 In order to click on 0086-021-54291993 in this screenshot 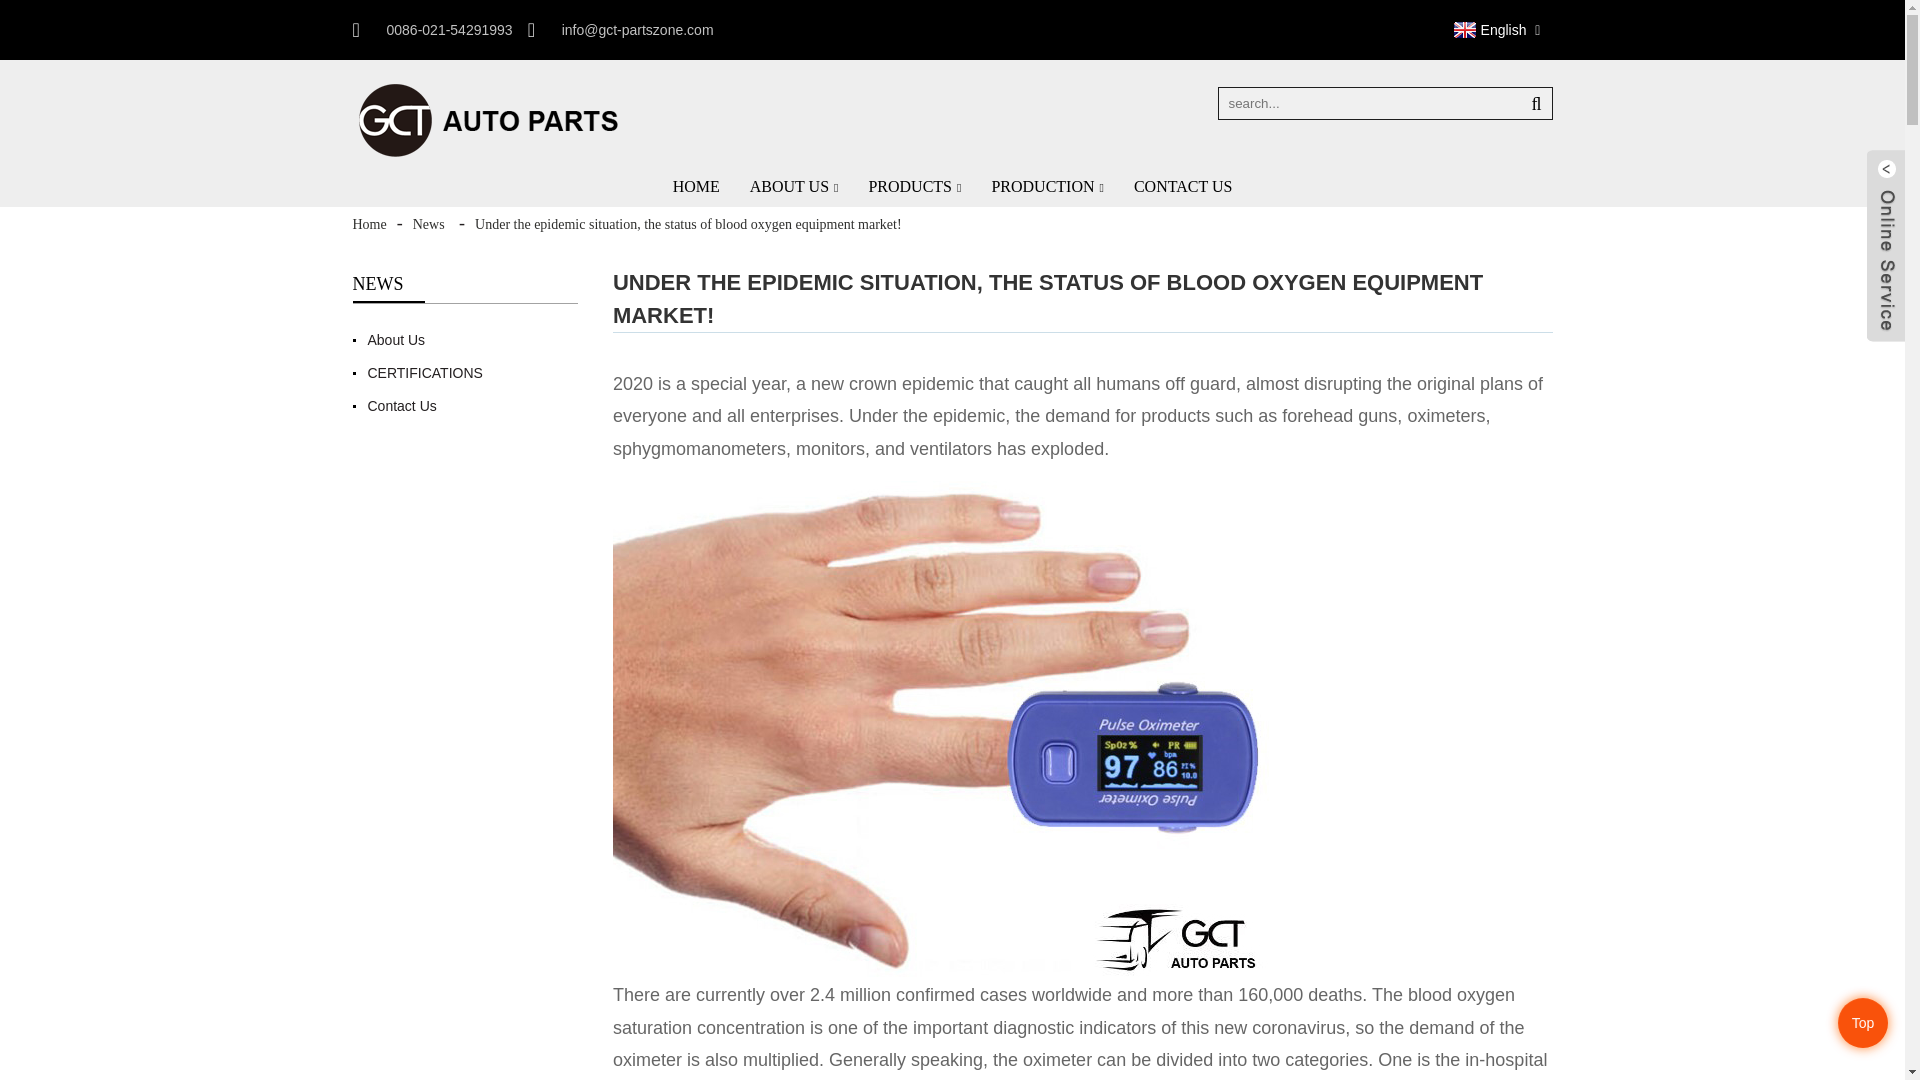, I will do `click(448, 29)`.